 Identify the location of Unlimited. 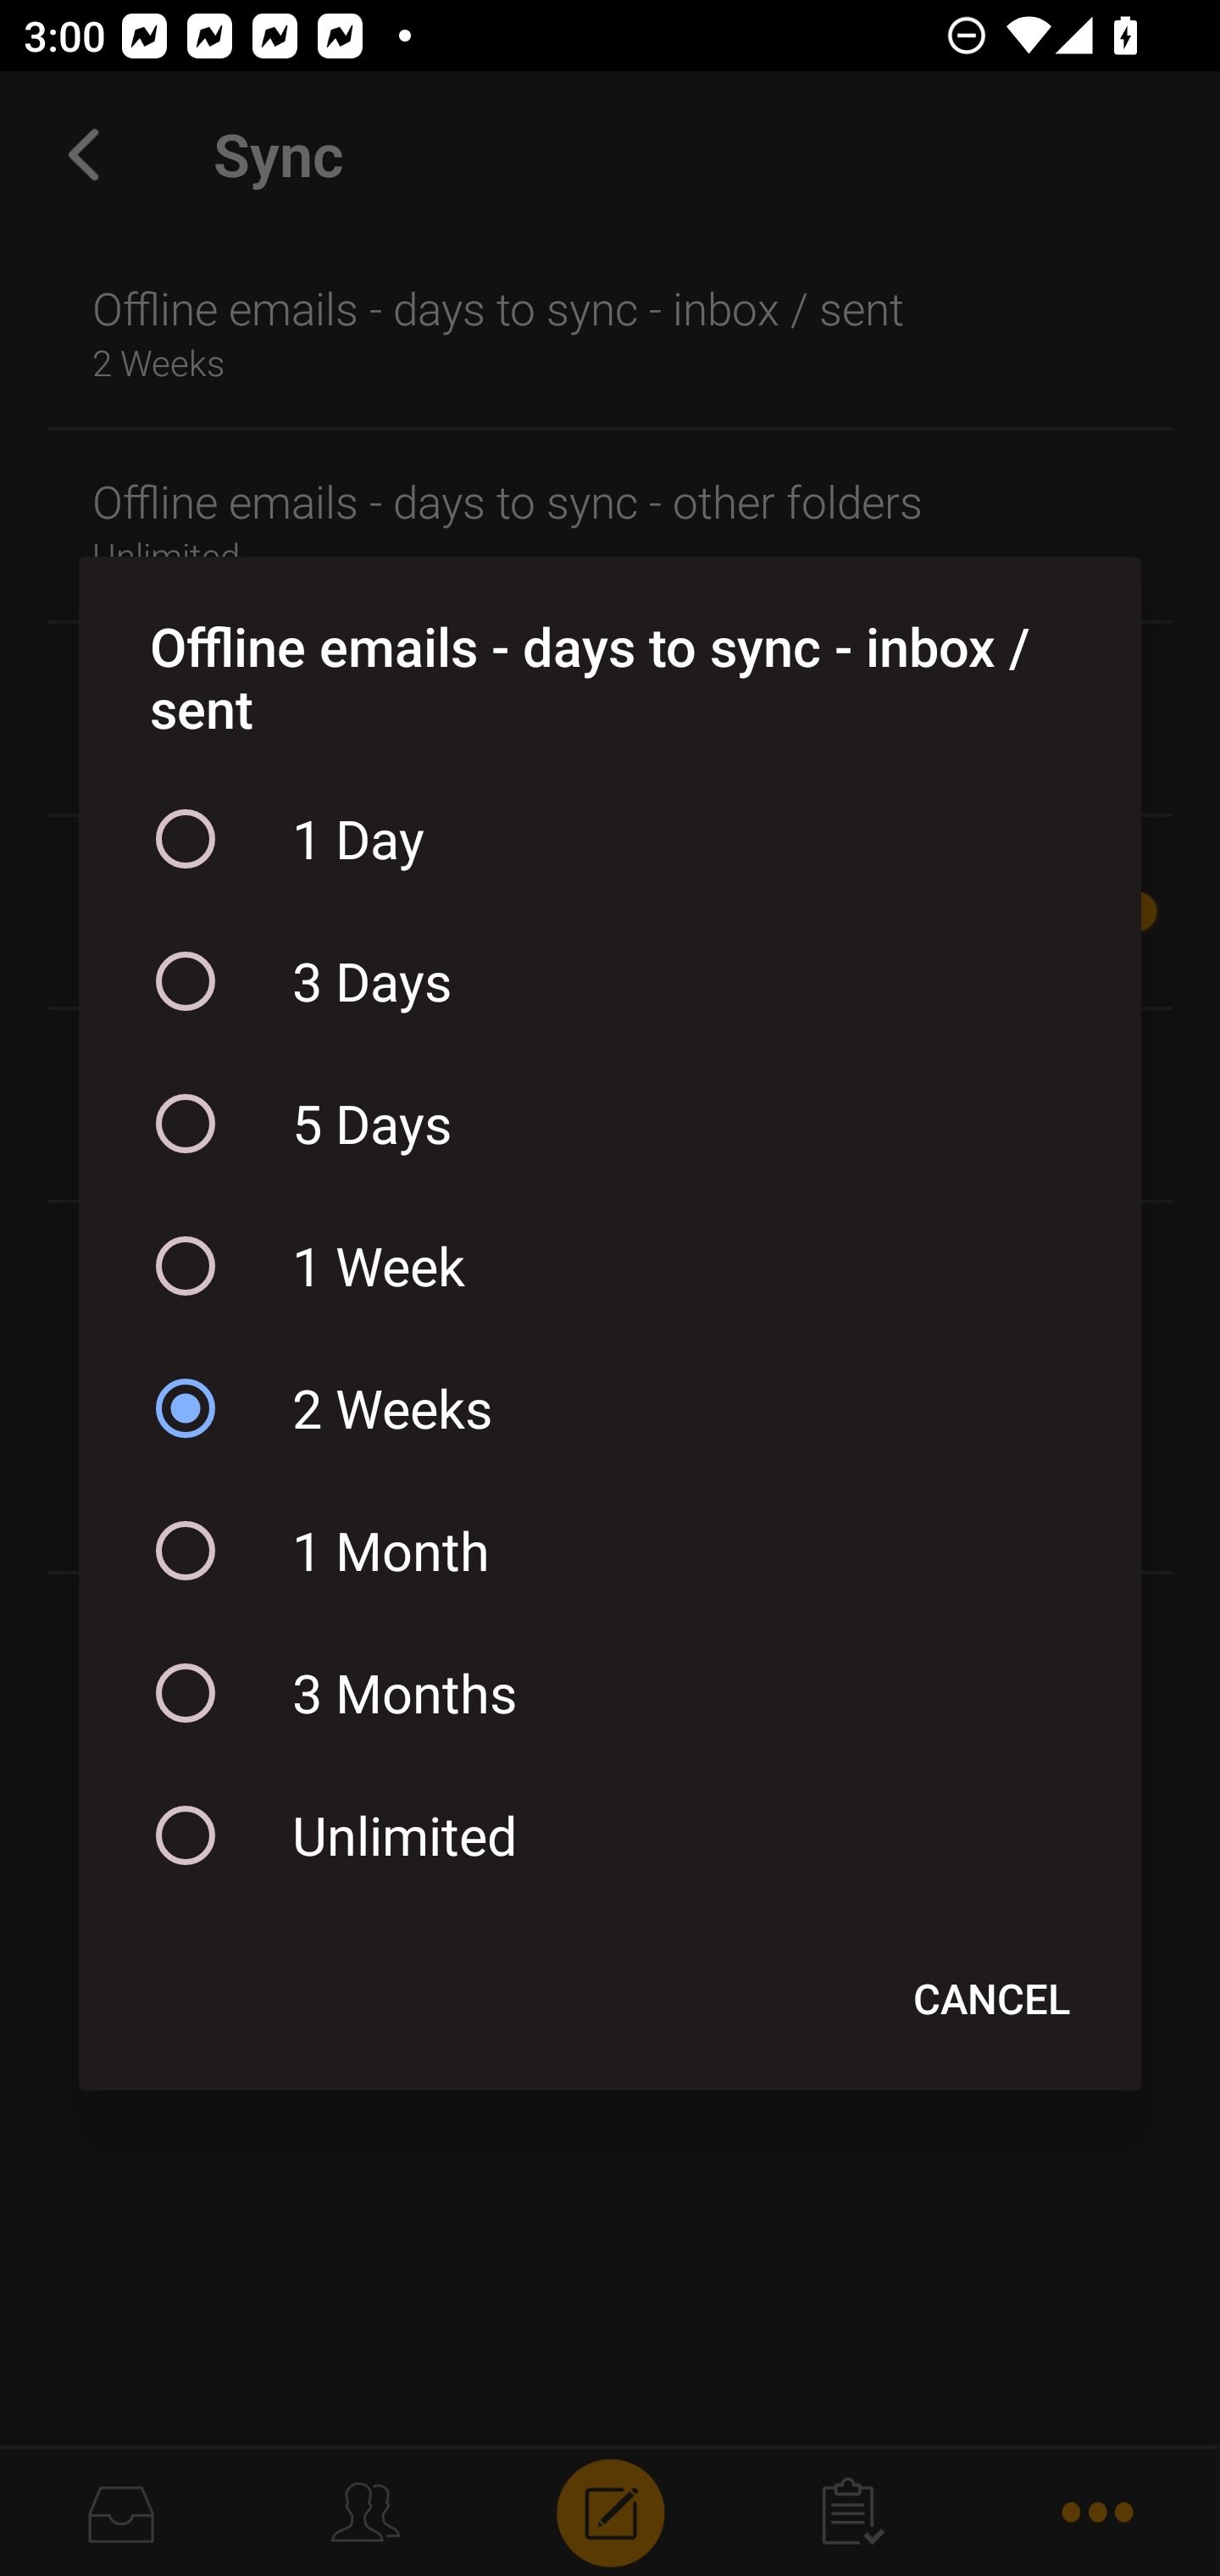
(610, 1835).